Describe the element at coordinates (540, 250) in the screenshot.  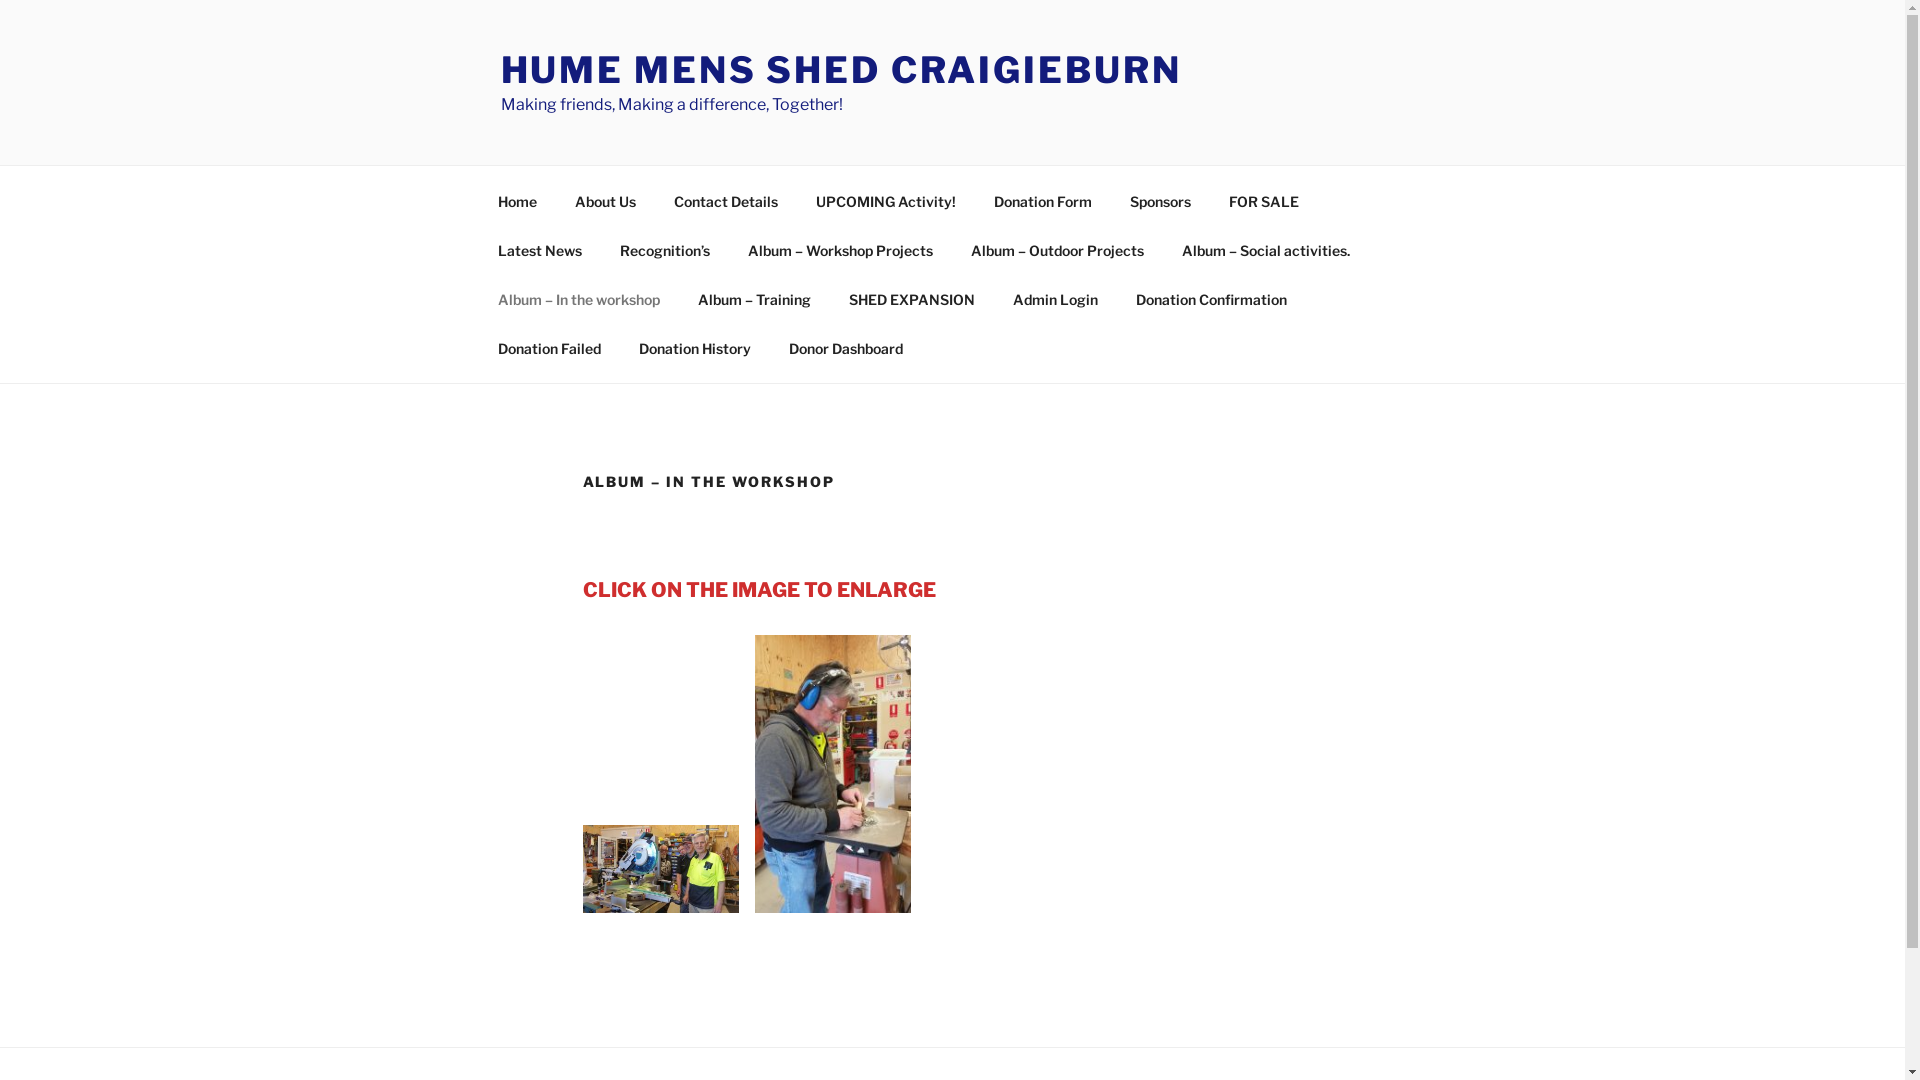
I see `Latest News` at that location.